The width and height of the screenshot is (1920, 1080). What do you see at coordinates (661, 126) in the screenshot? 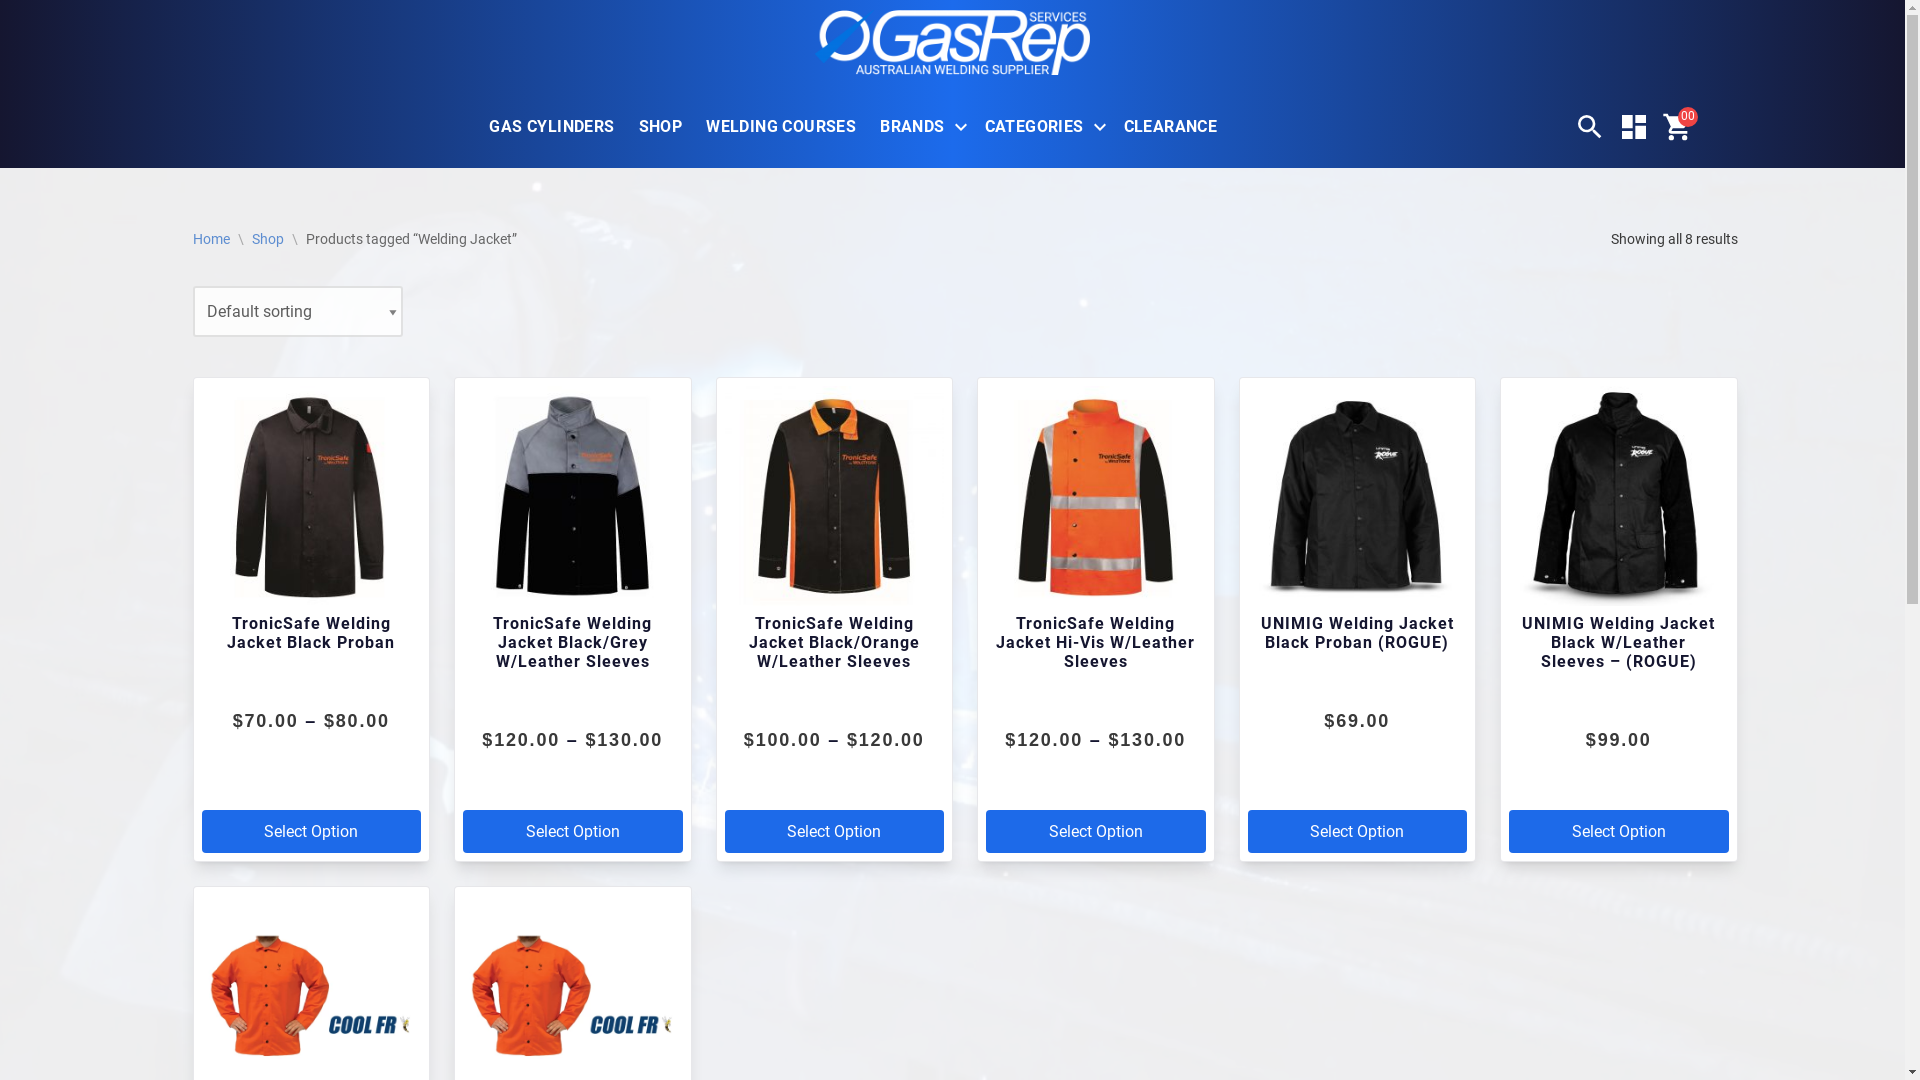
I see `SHOP` at bounding box center [661, 126].